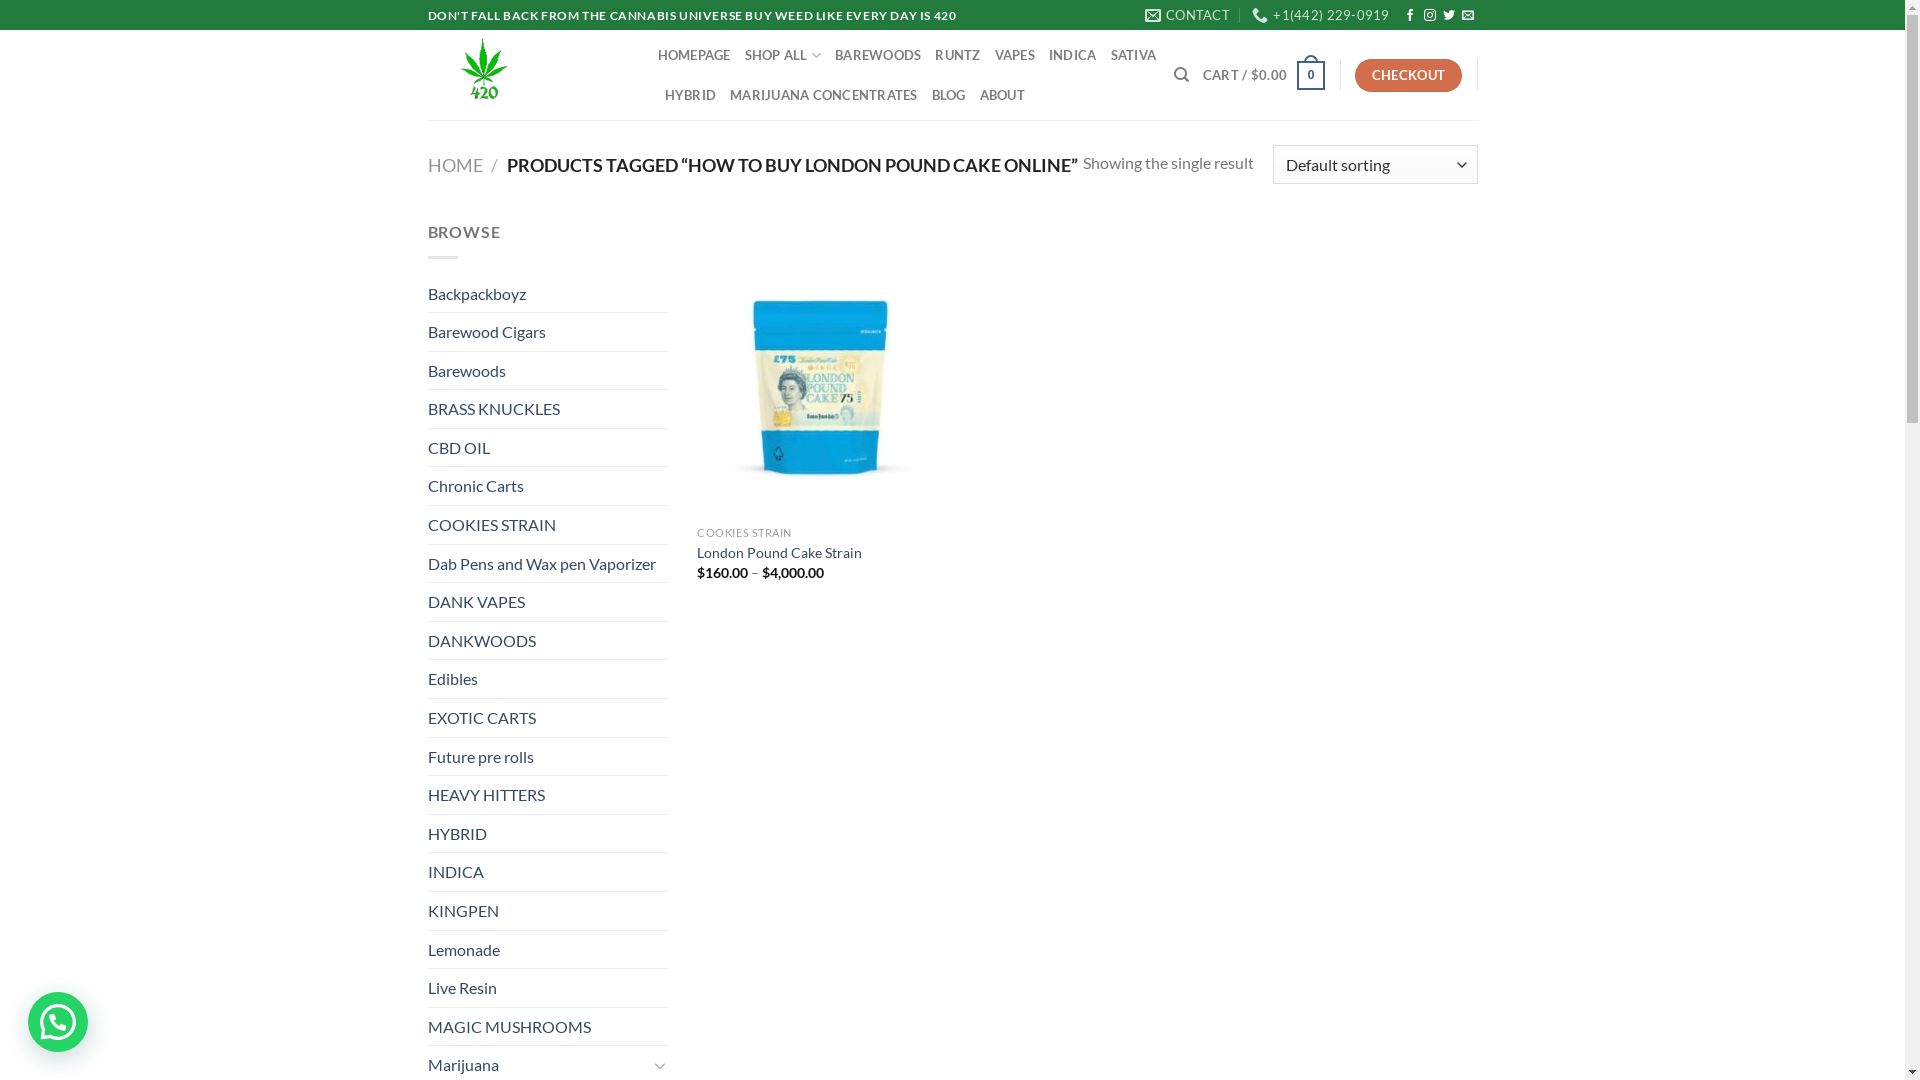 This screenshot has height=1080, width=1920. What do you see at coordinates (548, 602) in the screenshot?
I see `DANK VAPES` at bounding box center [548, 602].